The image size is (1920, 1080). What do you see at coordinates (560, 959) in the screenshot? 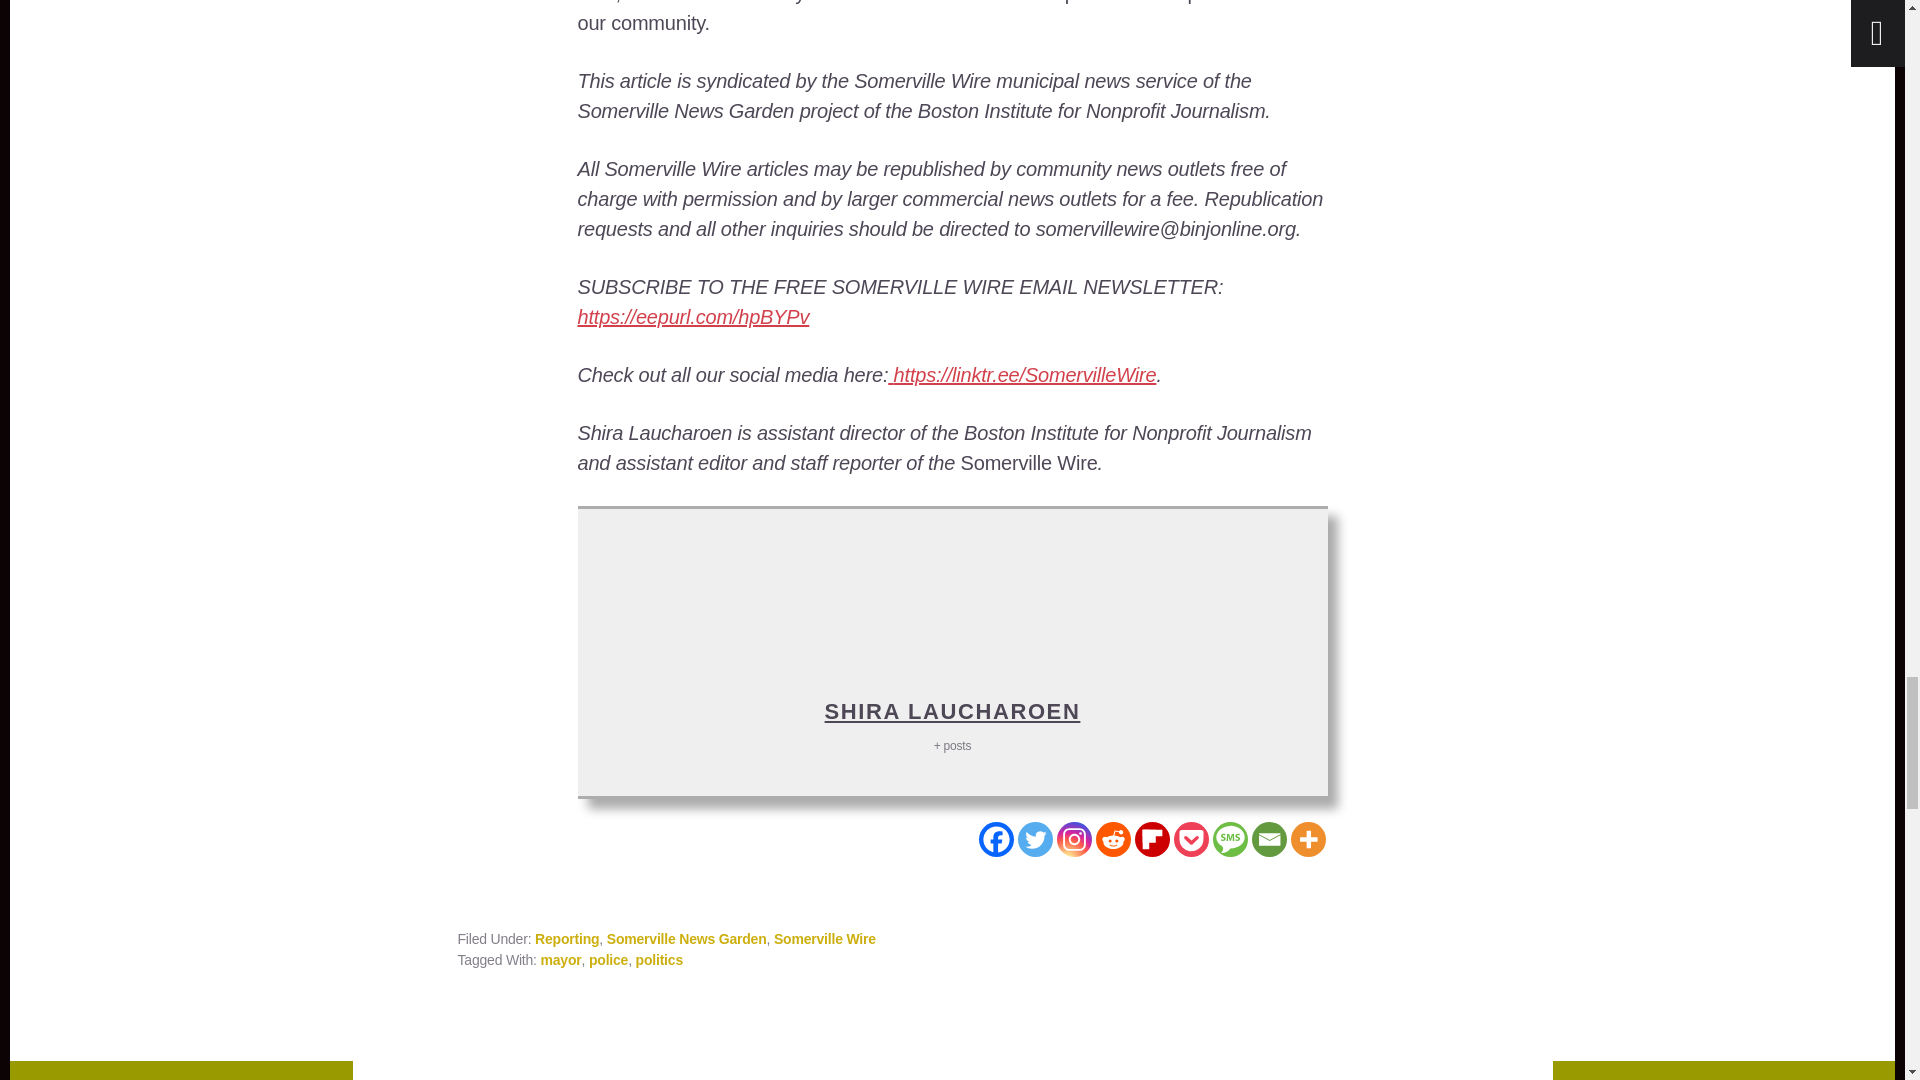
I see `mayor` at bounding box center [560, 959].